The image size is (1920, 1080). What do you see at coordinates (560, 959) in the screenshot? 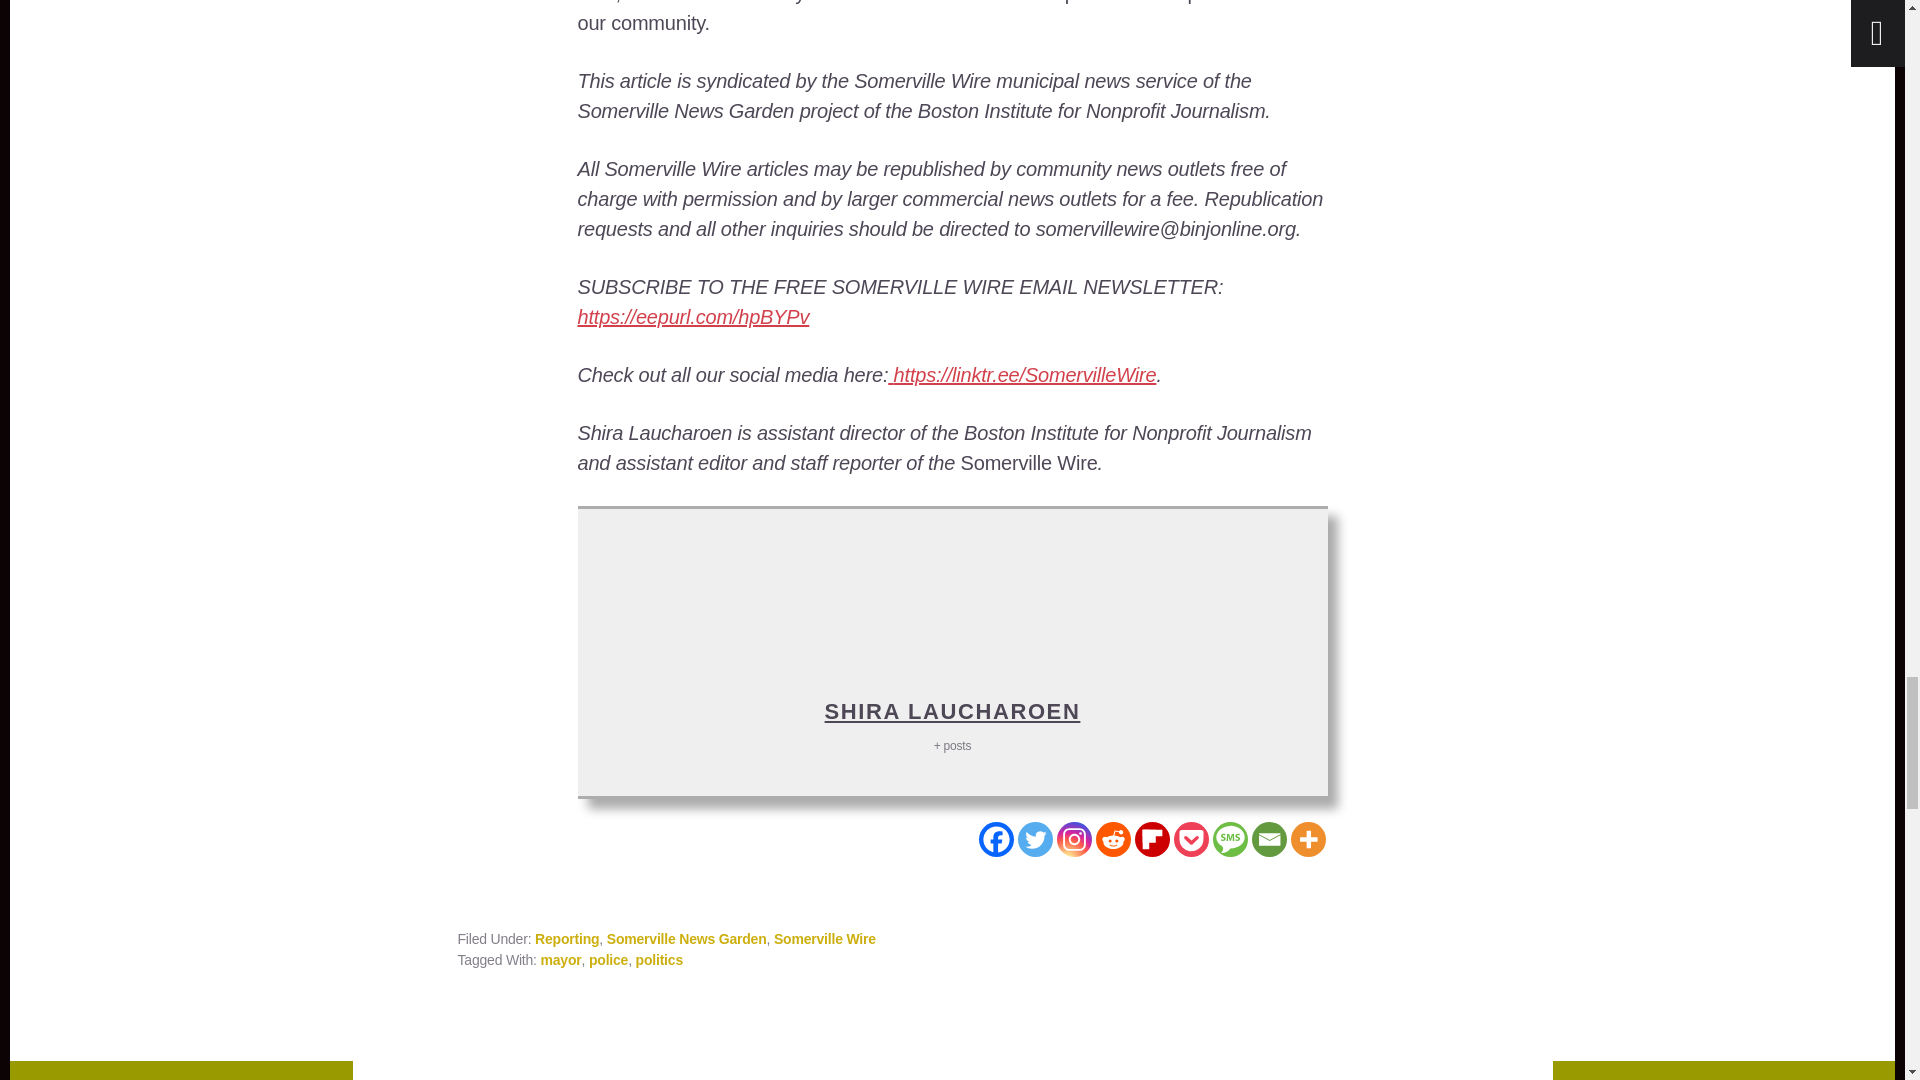
I see `mayor` at bounding box center [560, 959].